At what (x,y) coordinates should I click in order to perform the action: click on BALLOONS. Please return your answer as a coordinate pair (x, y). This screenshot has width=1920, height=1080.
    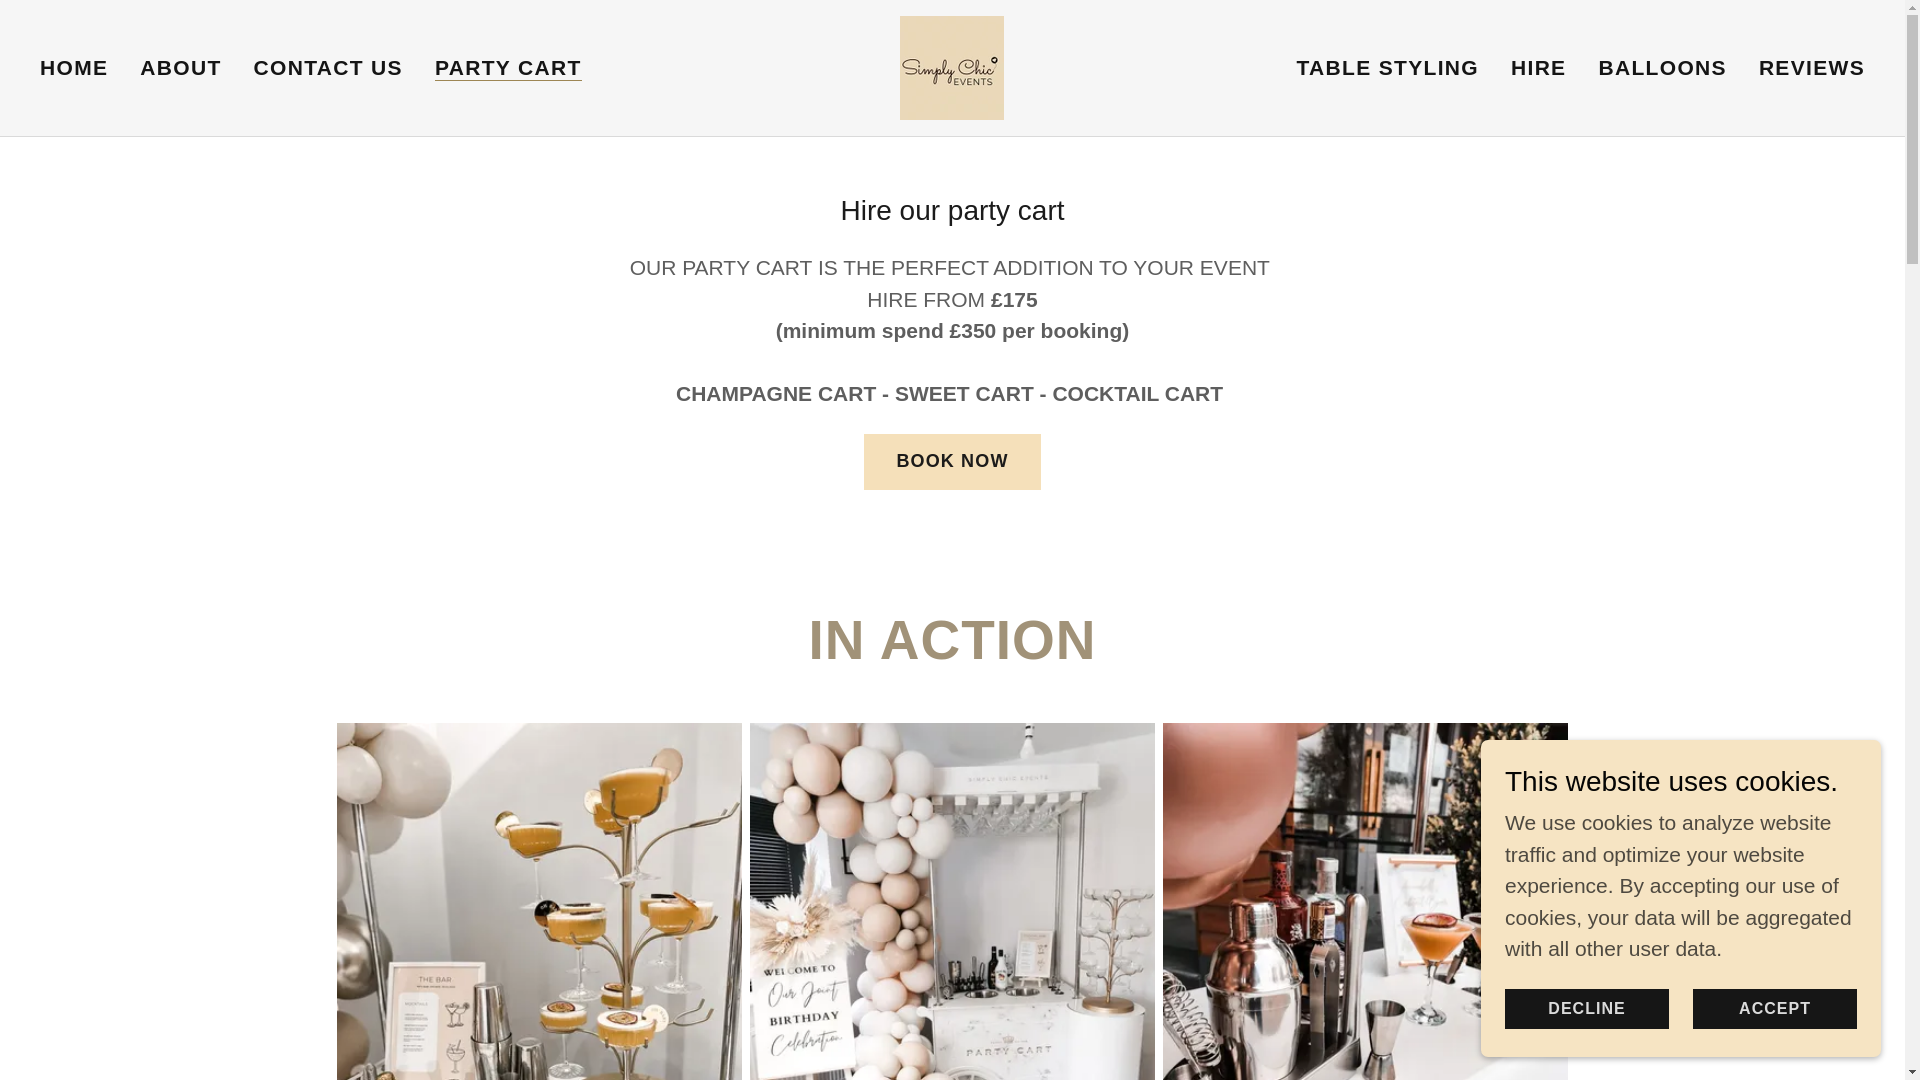
    Looking at the image, I should click on (1661, 68).